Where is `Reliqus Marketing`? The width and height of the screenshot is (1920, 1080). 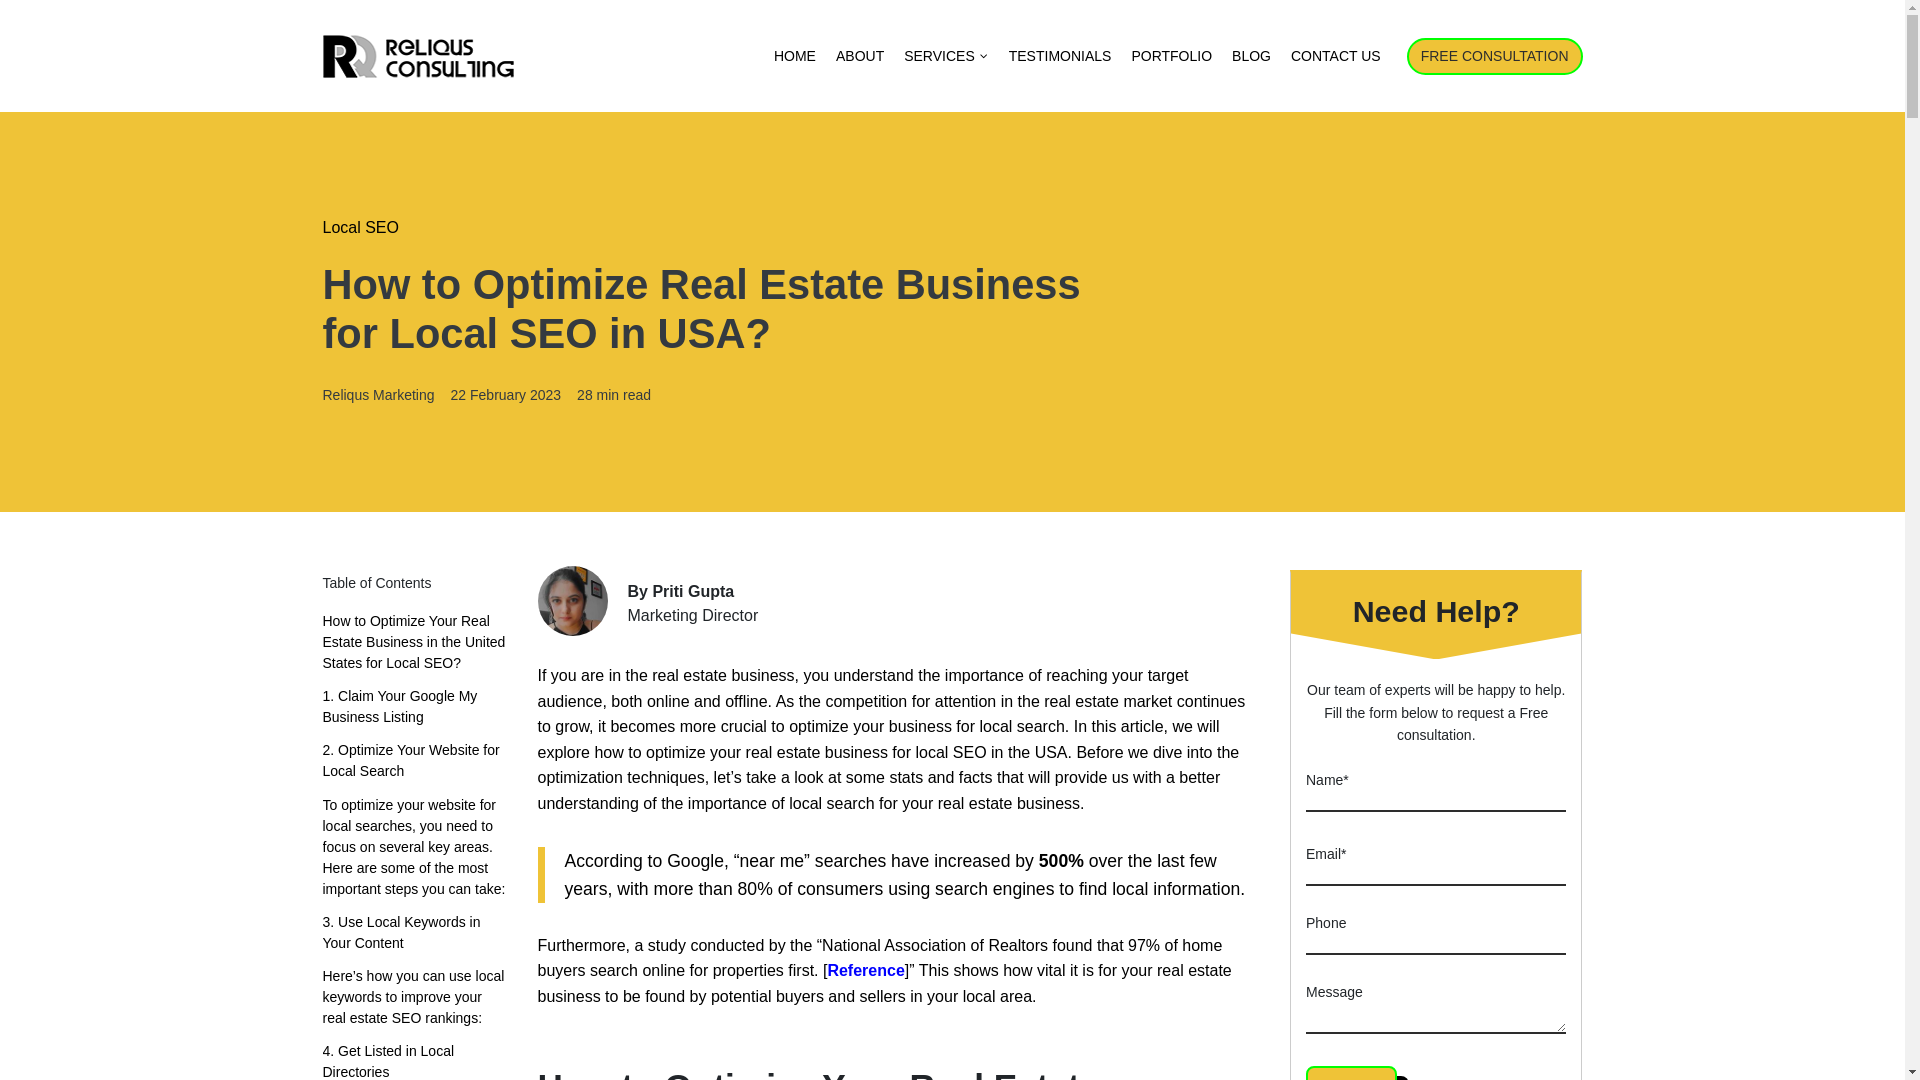 Reliqus Marketing is located at coordinates (378, 394).